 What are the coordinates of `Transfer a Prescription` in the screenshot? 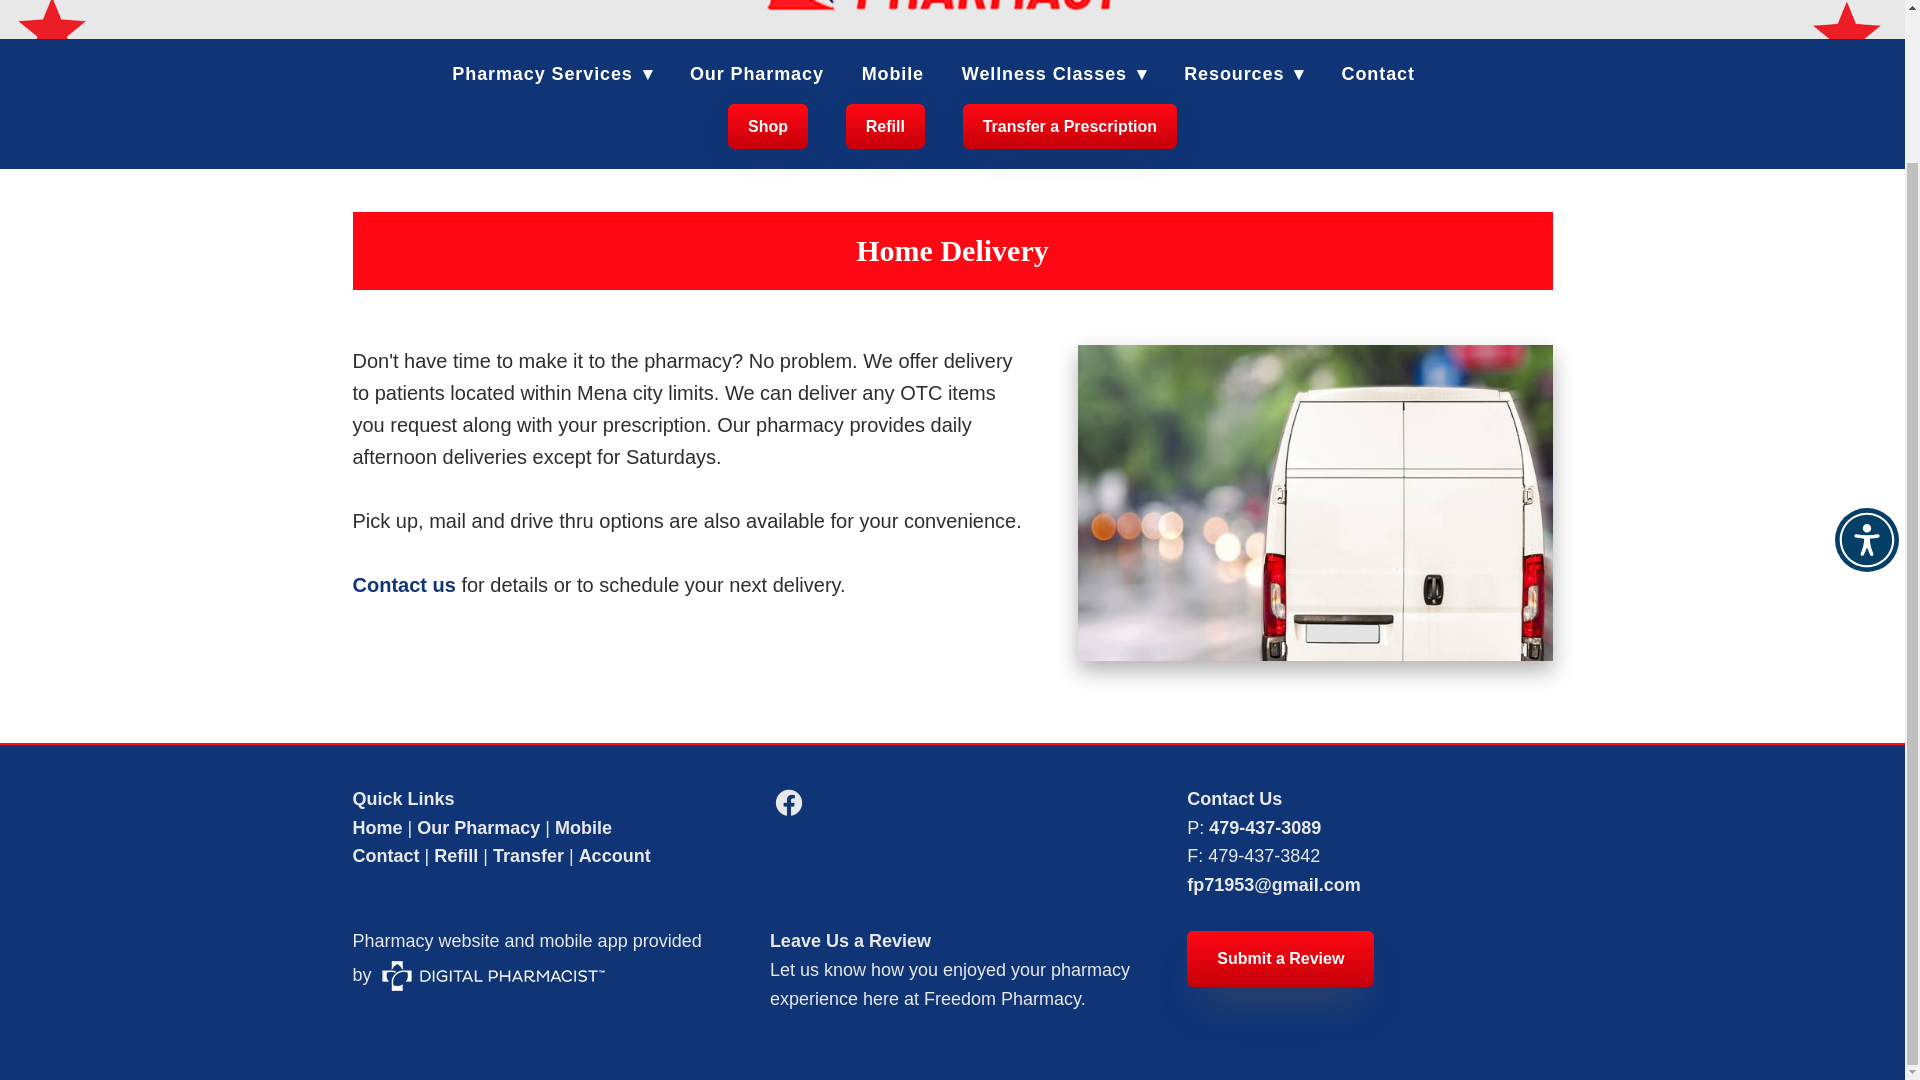 It's located at (1070, 126).